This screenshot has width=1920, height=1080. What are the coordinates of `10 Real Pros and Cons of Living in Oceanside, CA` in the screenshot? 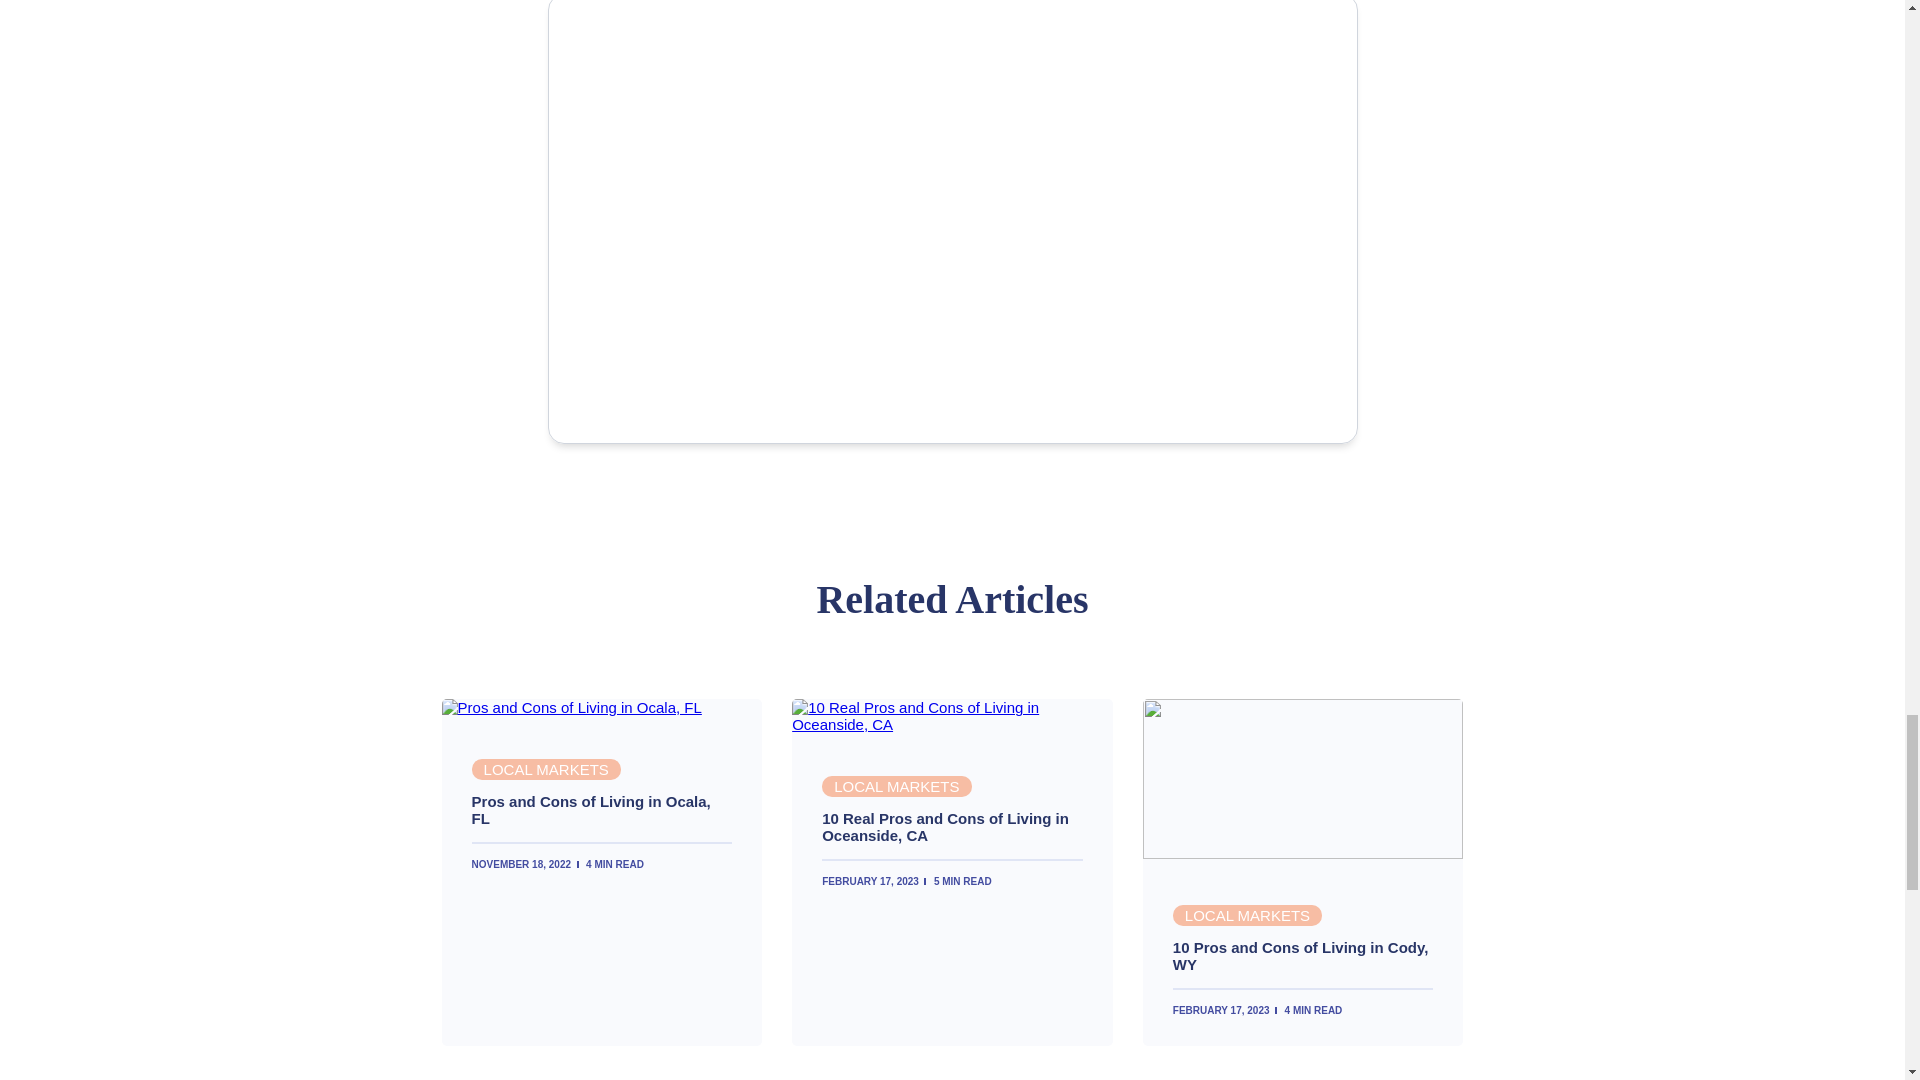 It's located at (952, 724).